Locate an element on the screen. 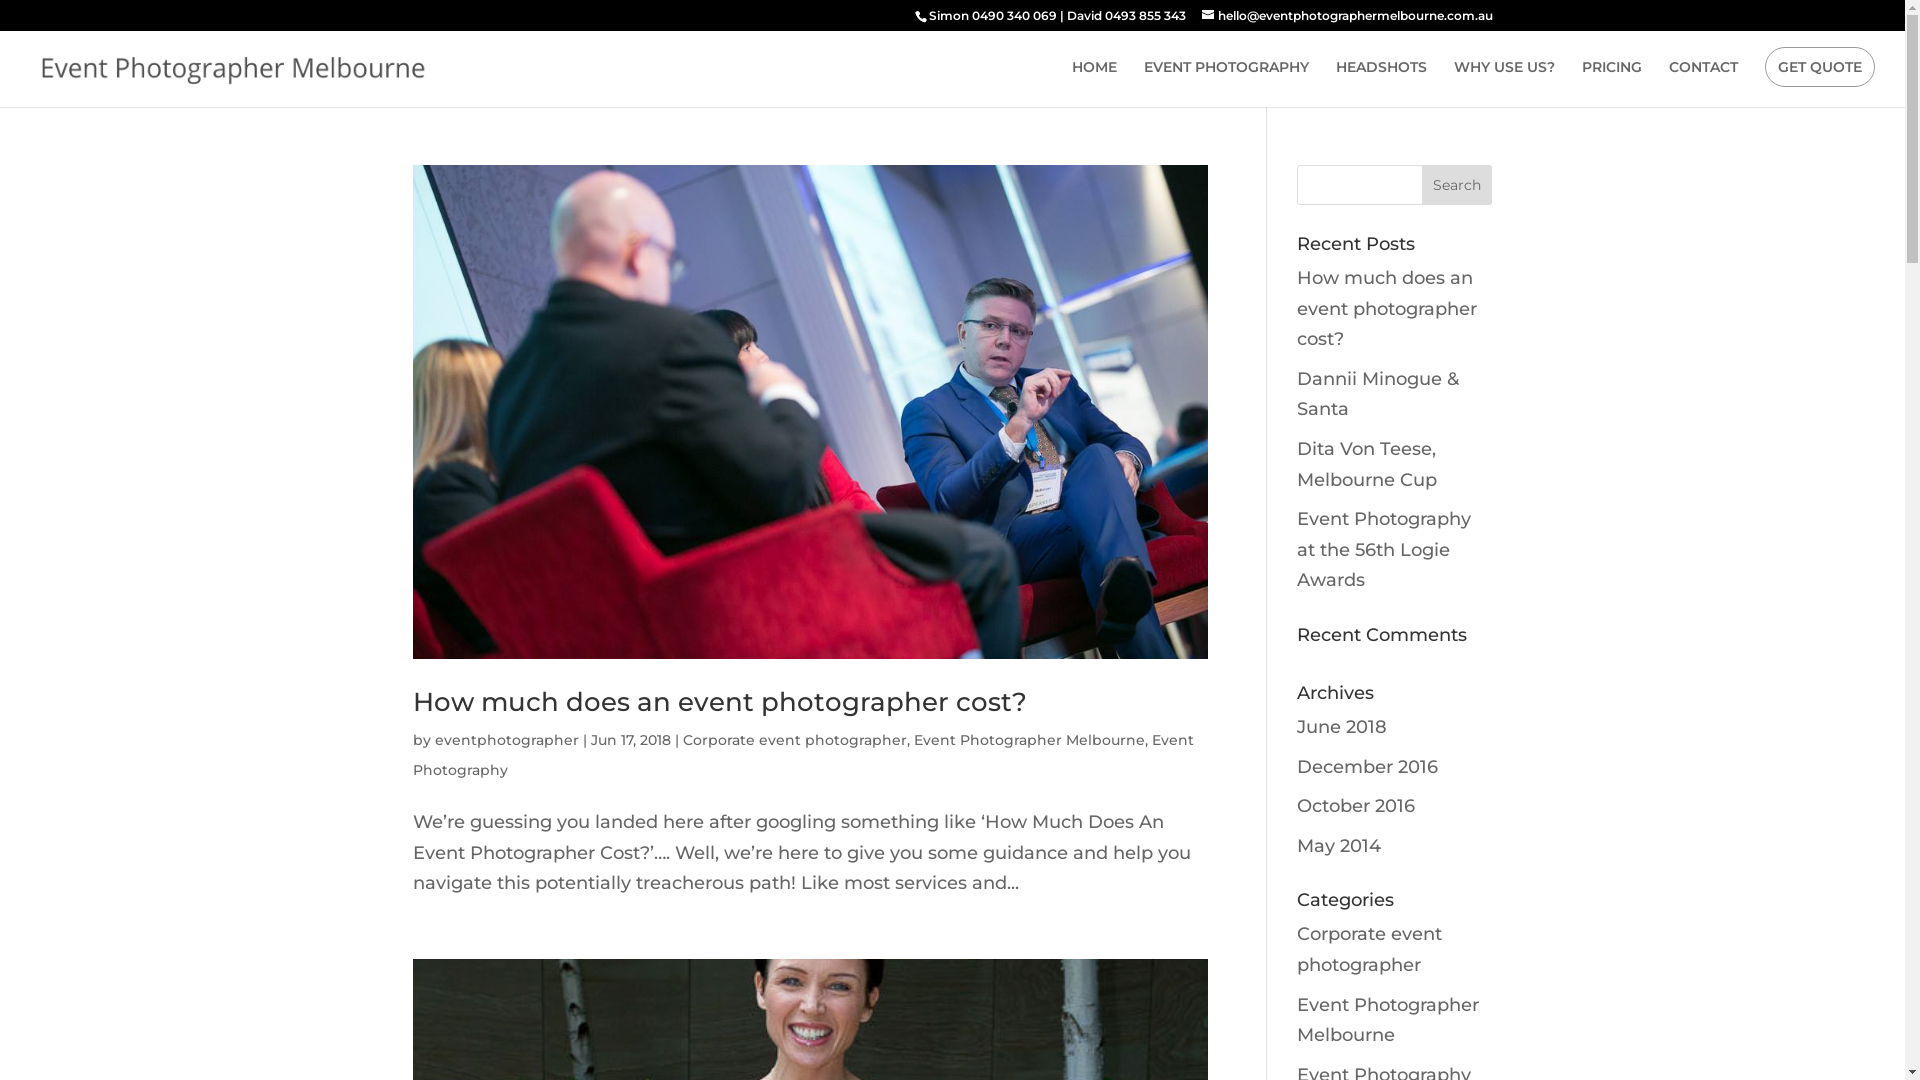 The width and height of the screenshot is (1920, 1080). Dita Von Teese, Melbourne Cup is located at coordinates (1367, 464).